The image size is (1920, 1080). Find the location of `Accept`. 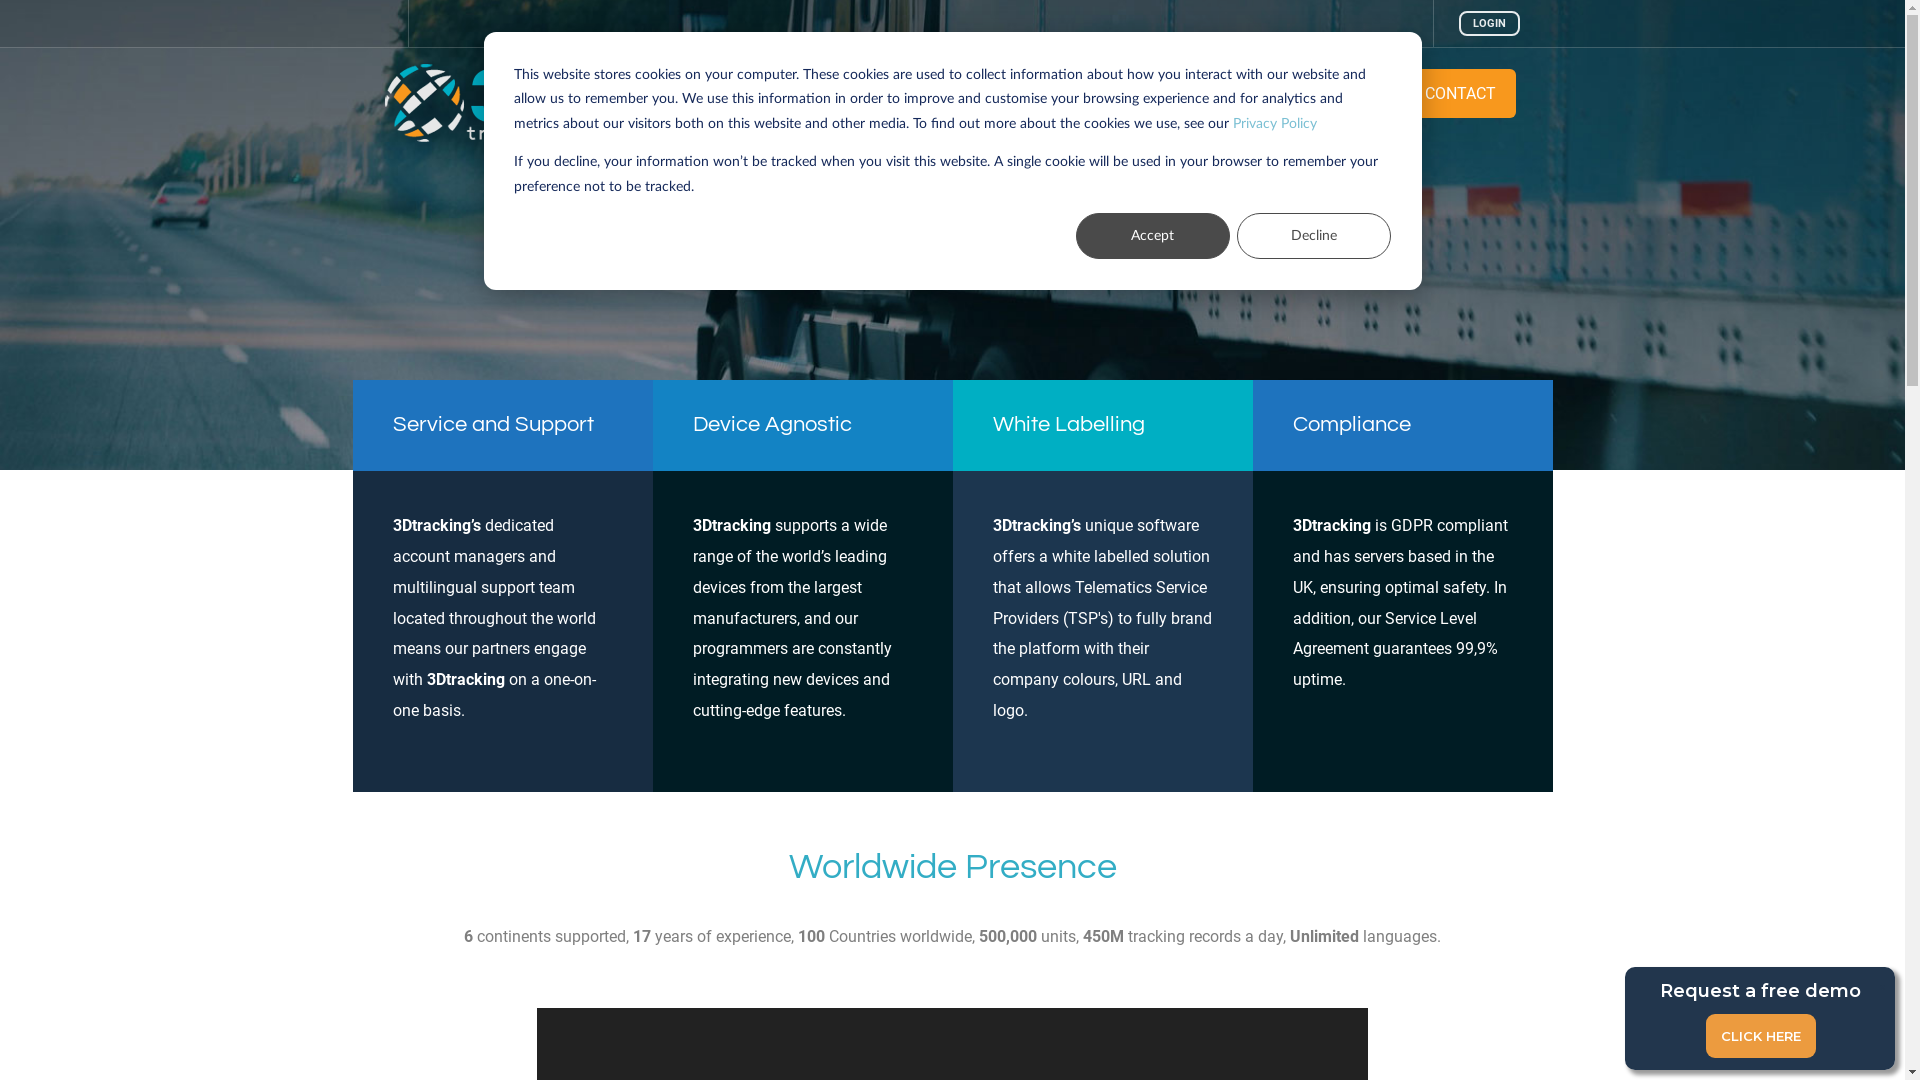

Accept is located at coordinates (1153, 236).